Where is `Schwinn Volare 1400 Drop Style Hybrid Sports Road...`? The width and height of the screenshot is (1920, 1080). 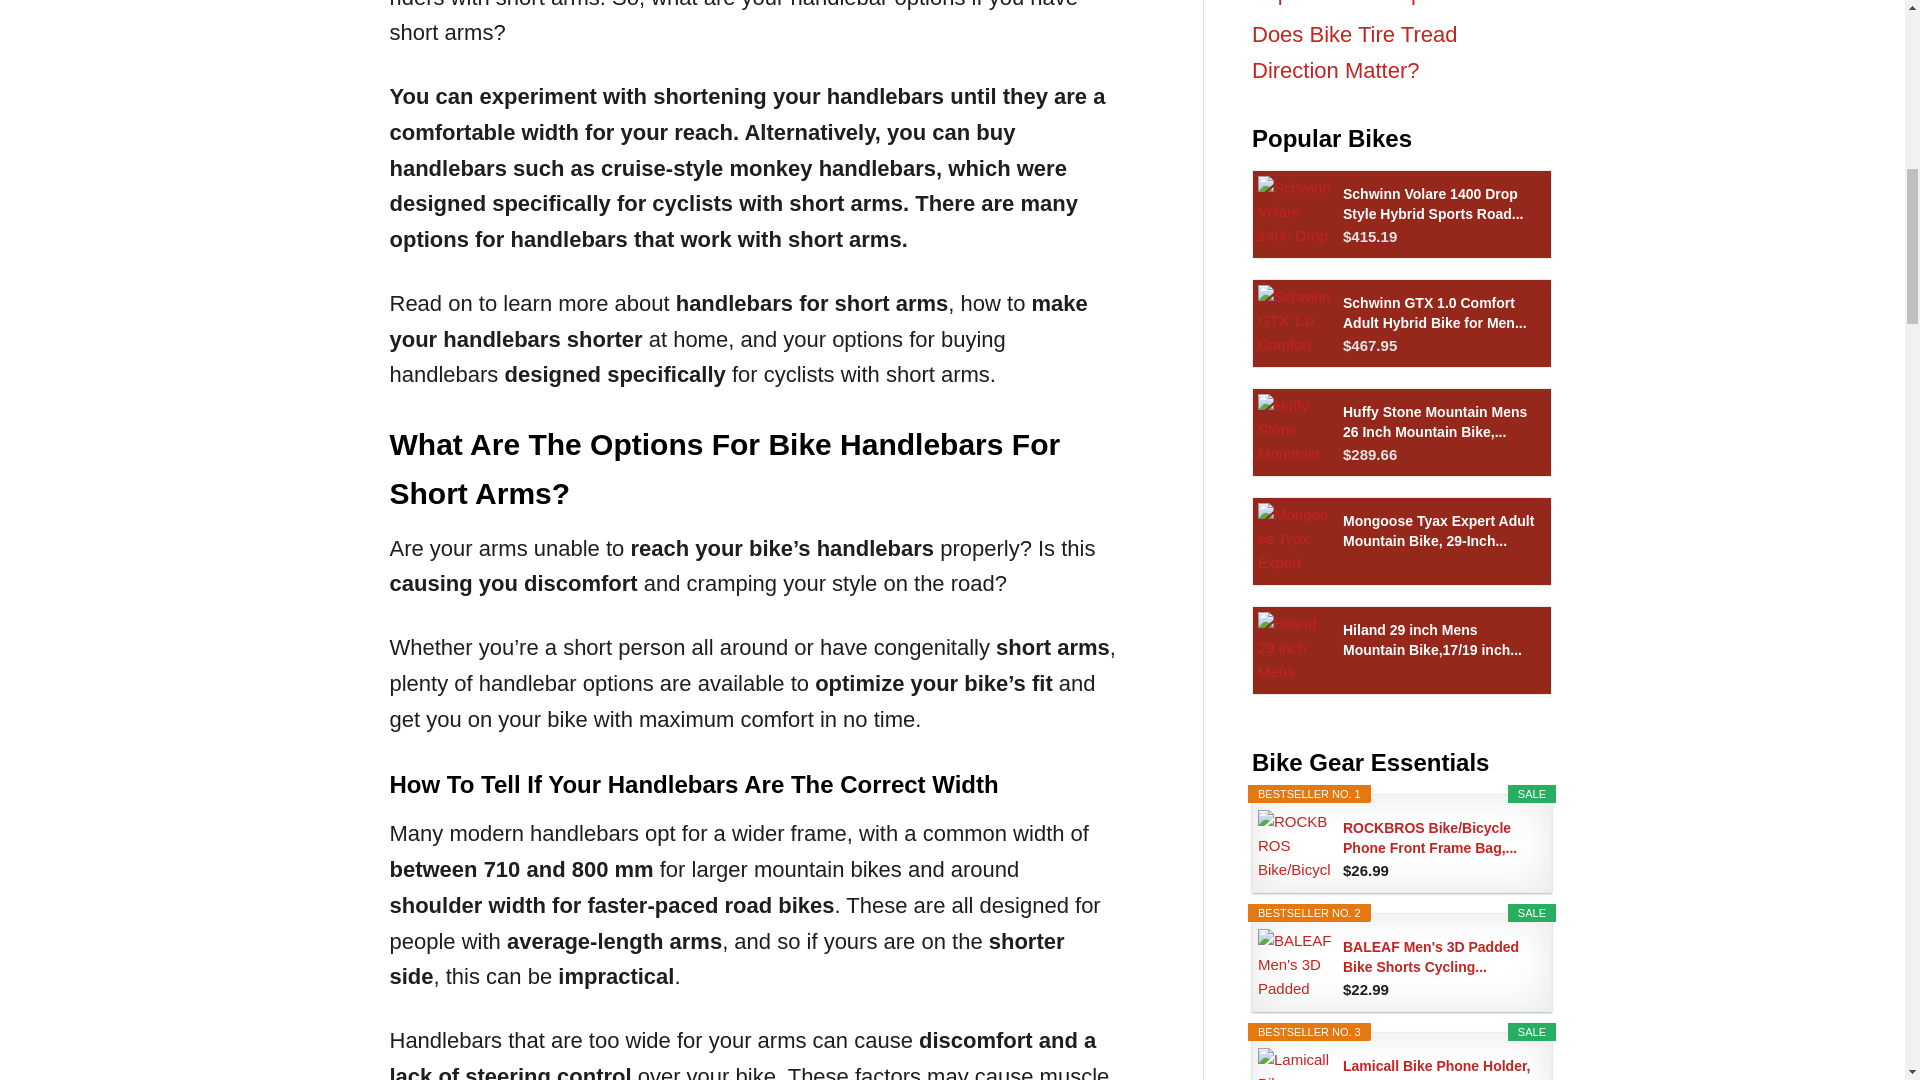 Schwinn Volare 1400 Drop Style Hybrid Sports Road... is located at coordinates (1439, 203).